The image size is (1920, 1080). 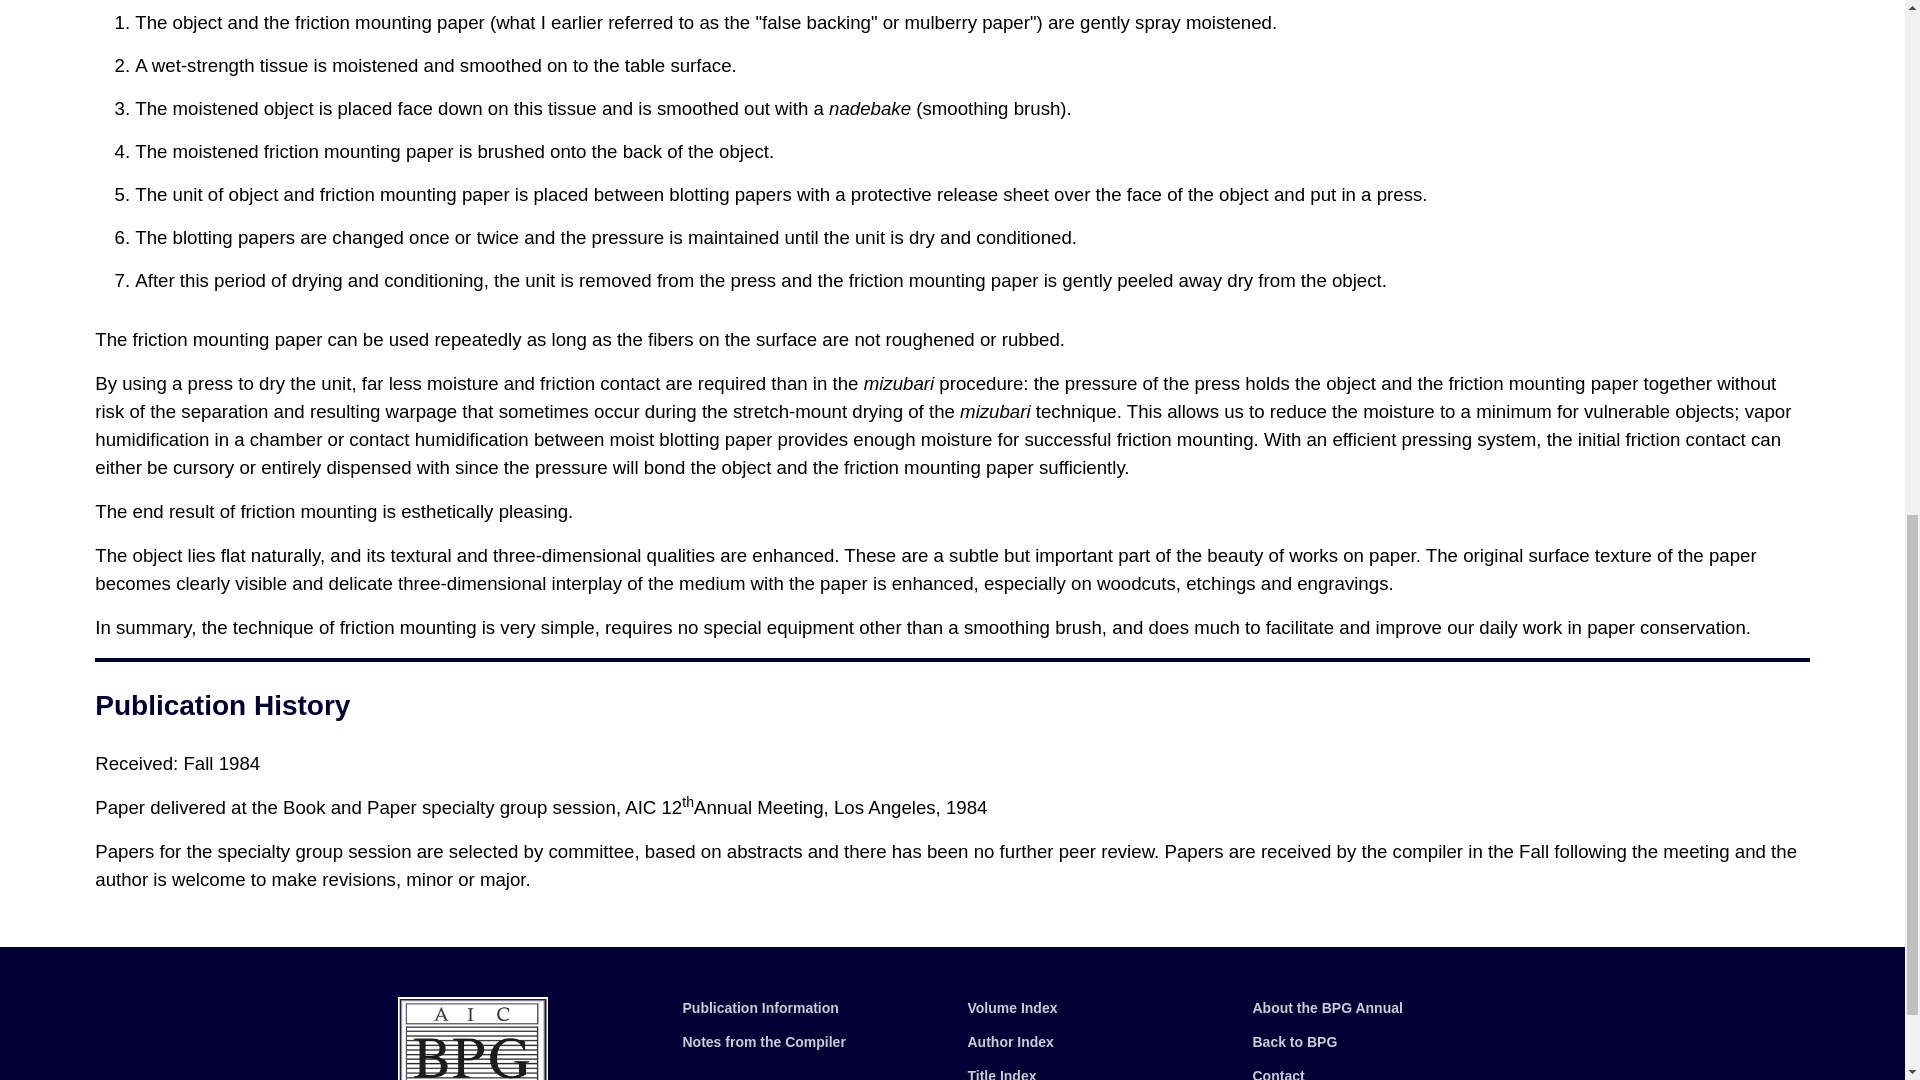 I want to click on Back to BPG, so click(x=1294, y=1041).